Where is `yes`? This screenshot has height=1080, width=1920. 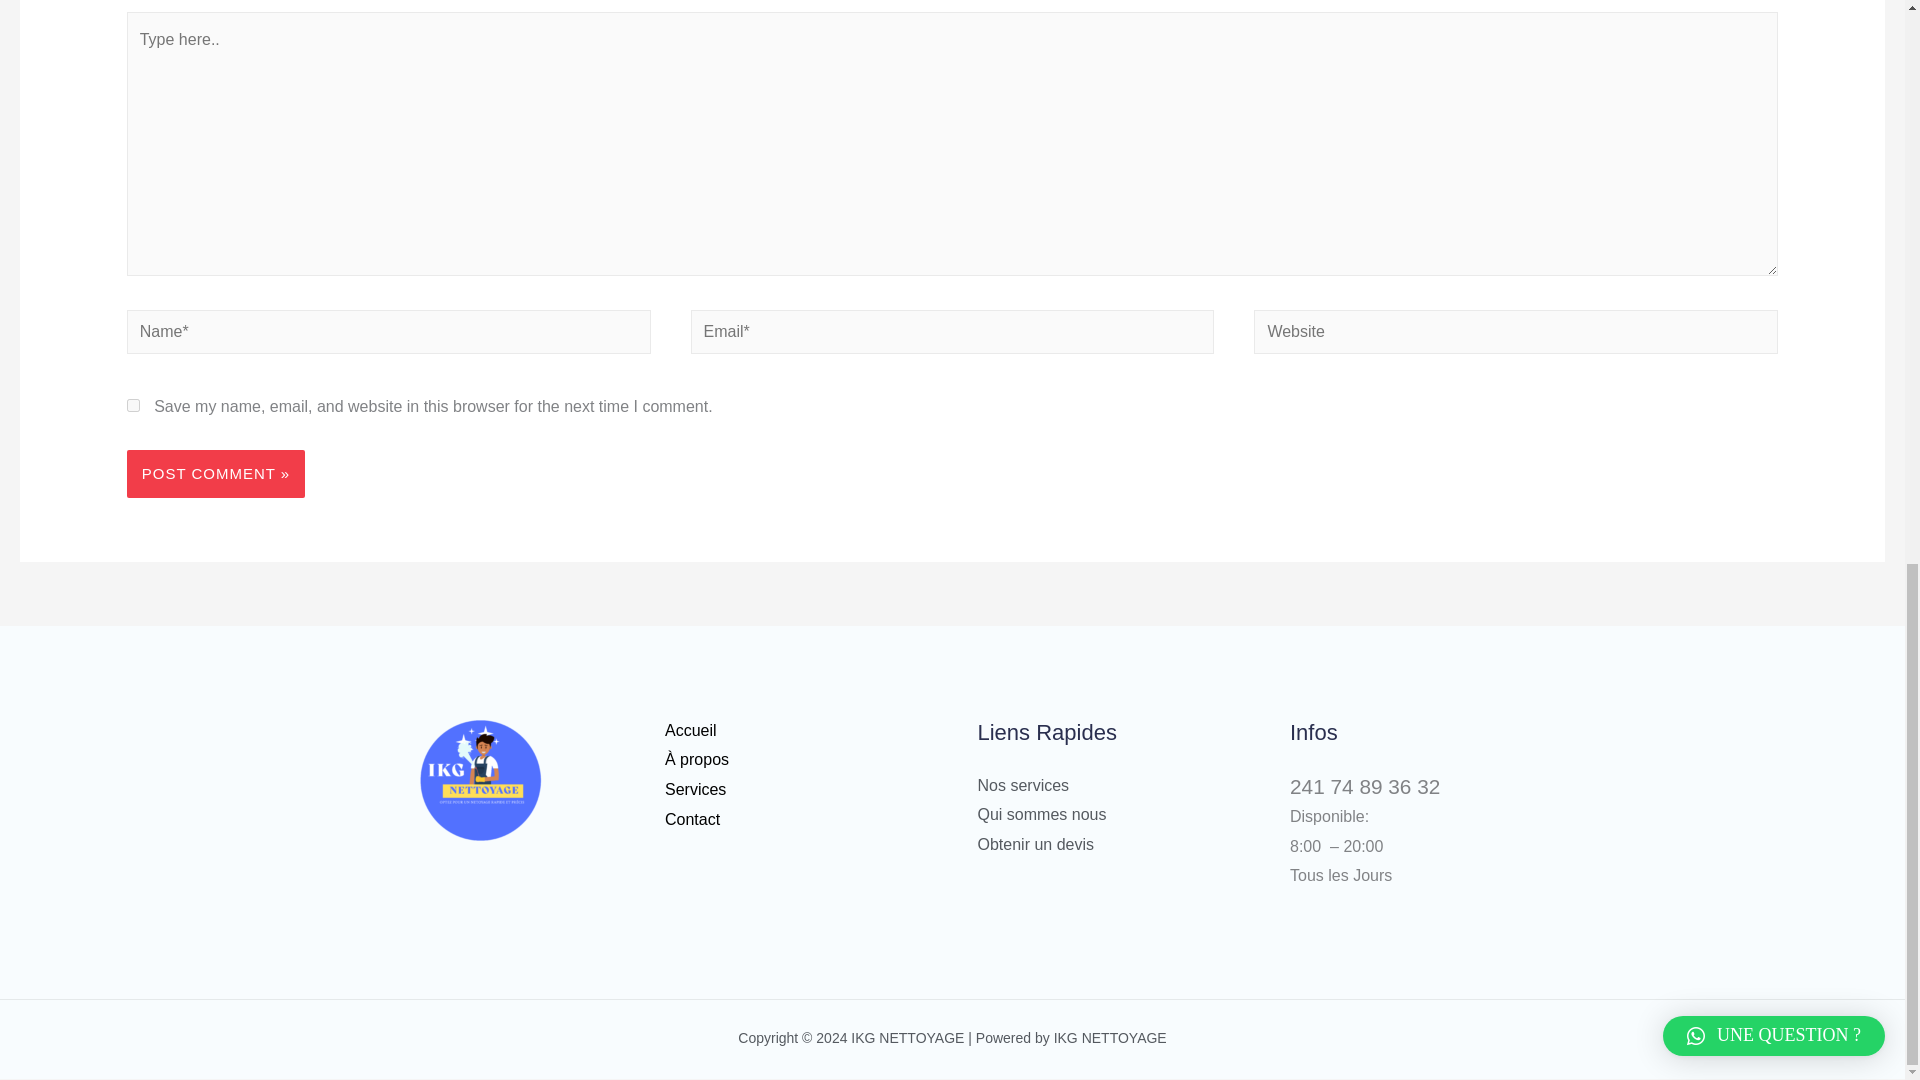 yes is located at coordinates (133, 404).